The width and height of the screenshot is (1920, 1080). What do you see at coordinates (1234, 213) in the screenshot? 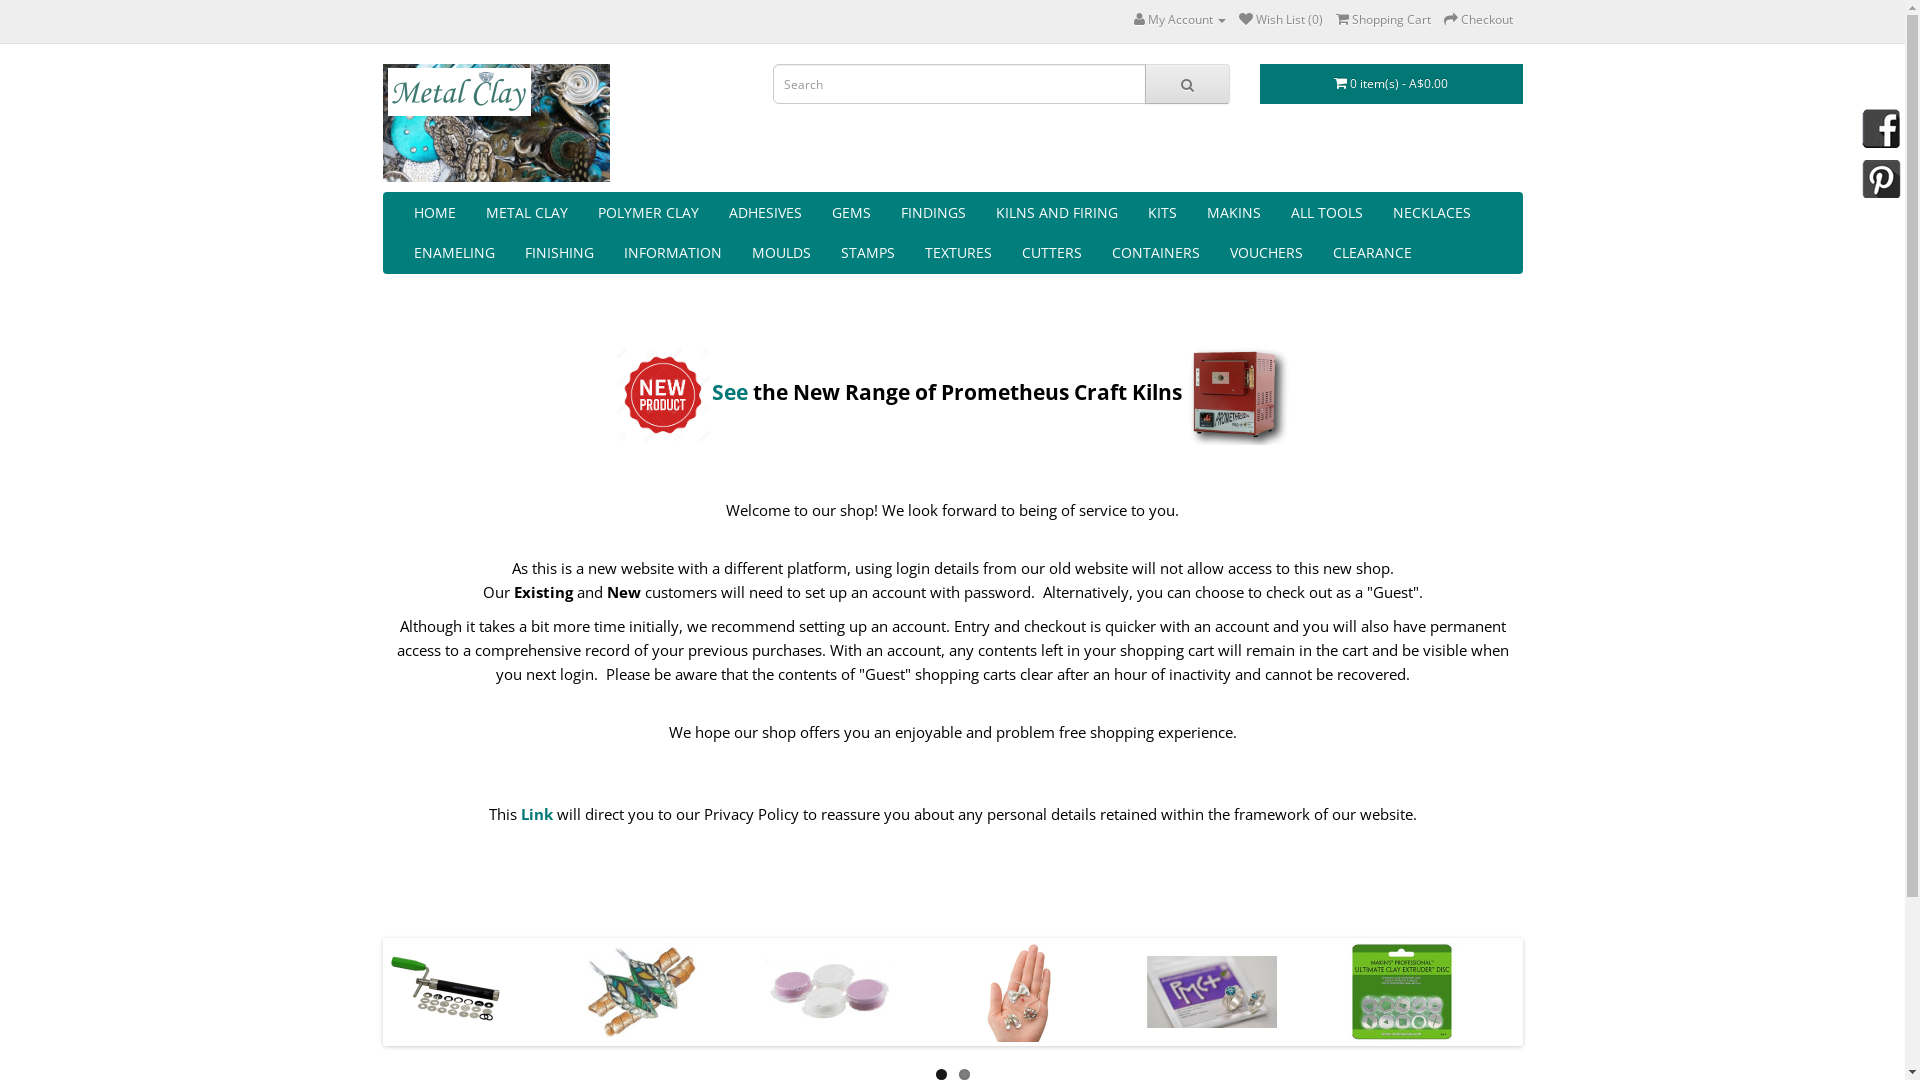
I see `MAKINS` at bounding box center [1234, 213].